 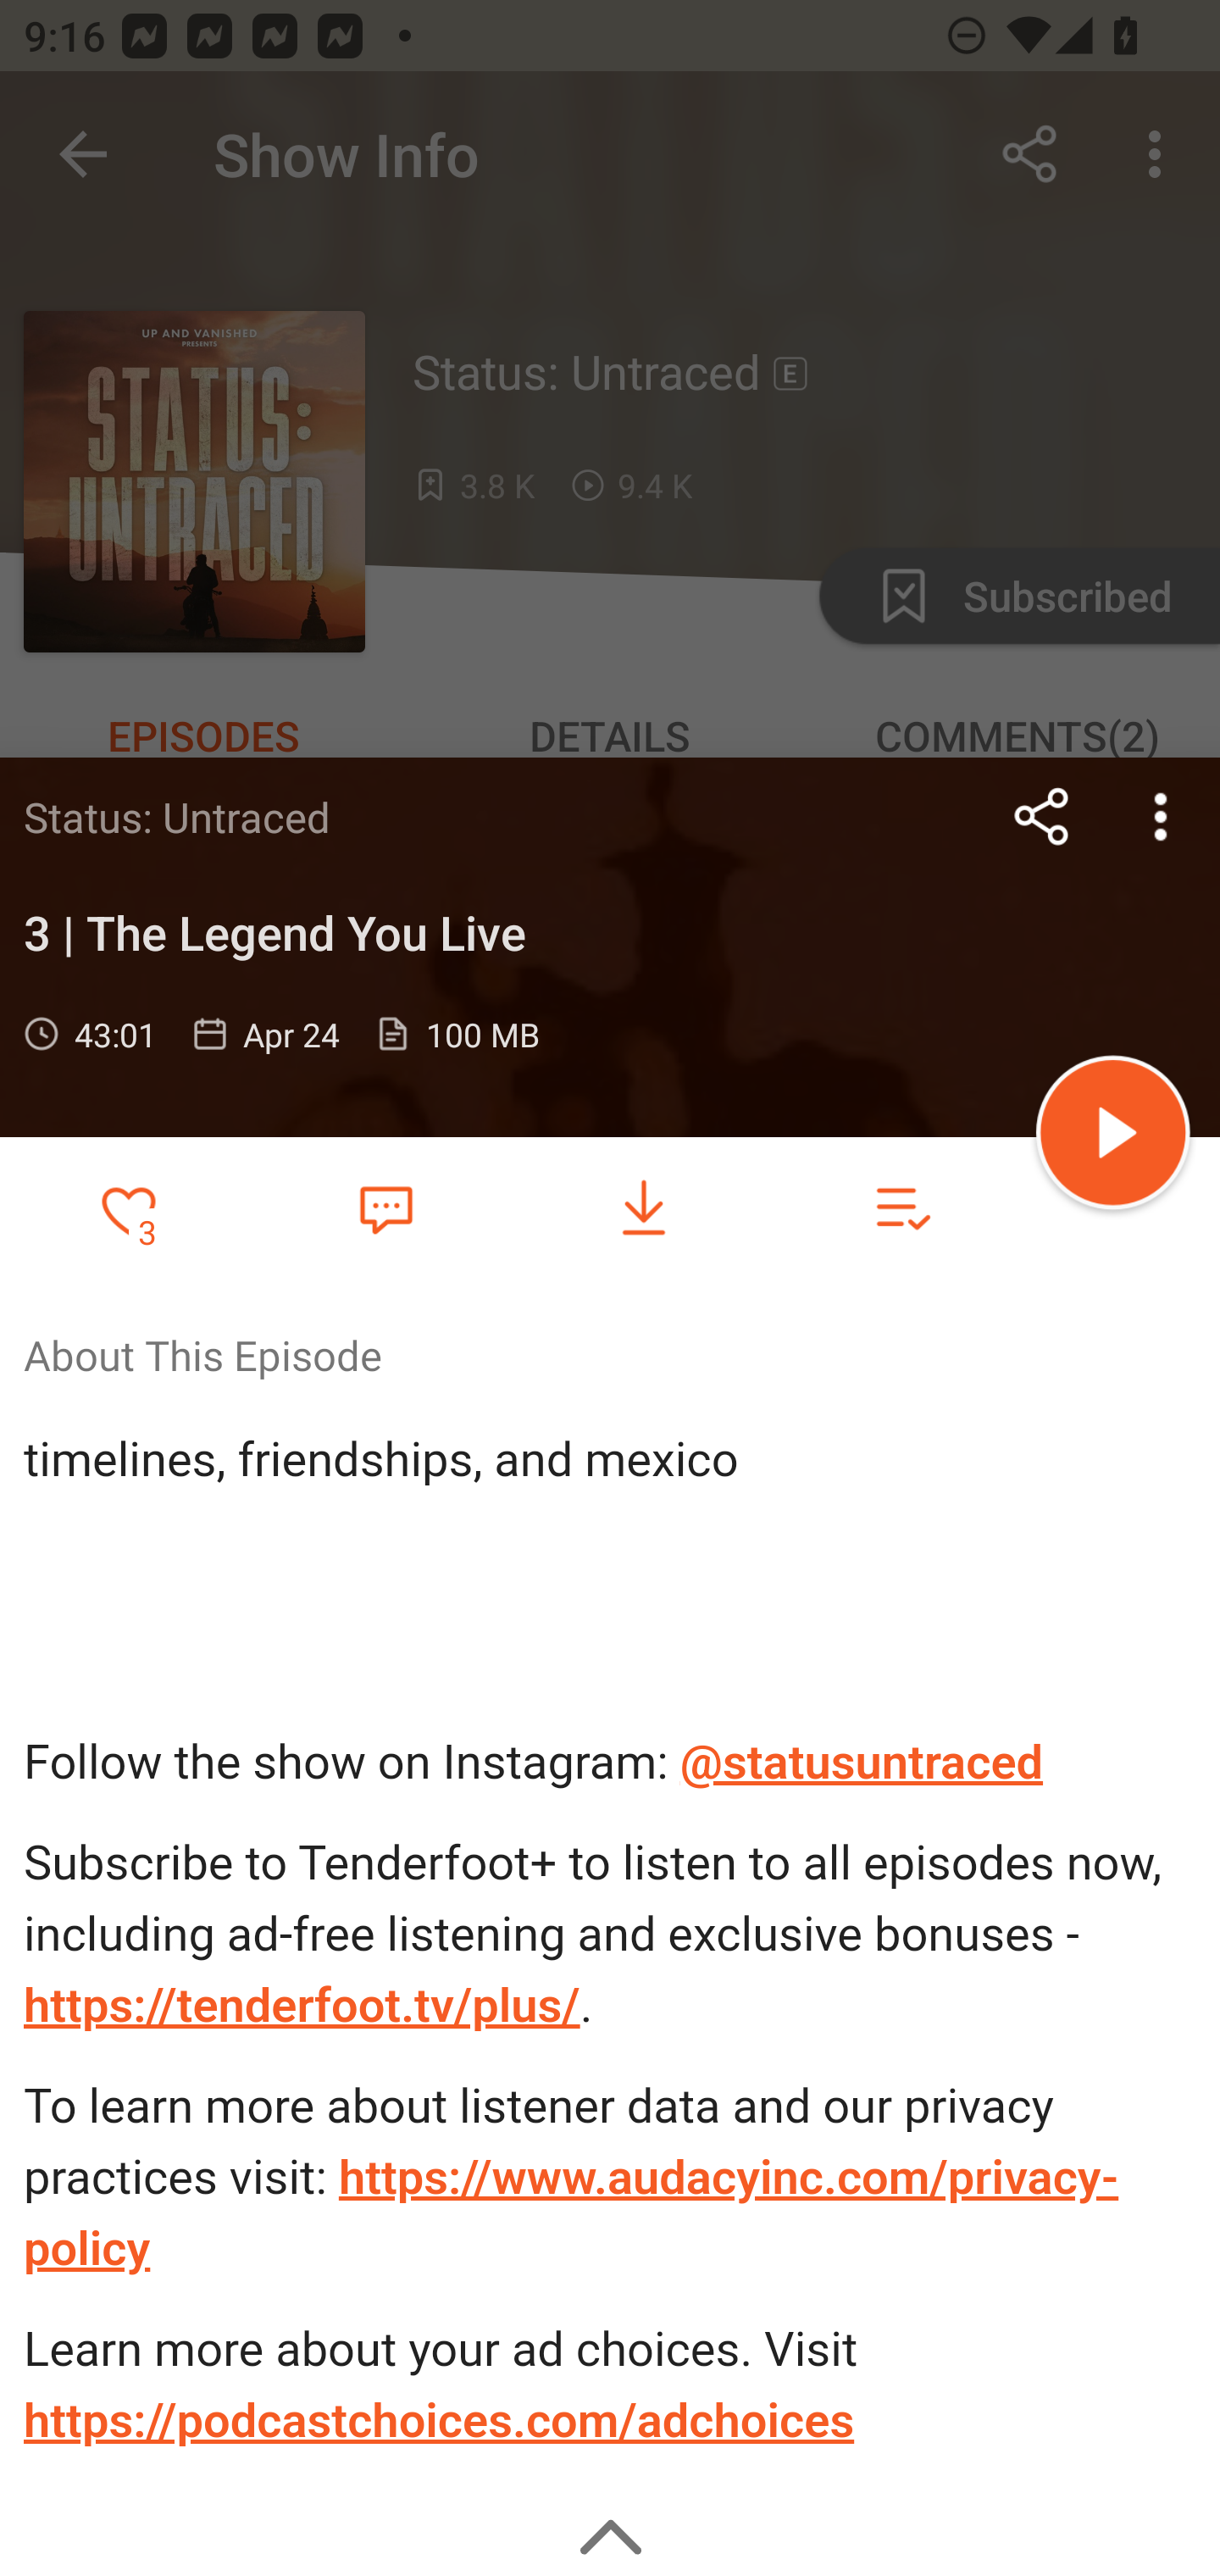 What do you see at coordinates (1161, 816) in the screenshot?
I see `more options` at bounding box center [1161, 816].